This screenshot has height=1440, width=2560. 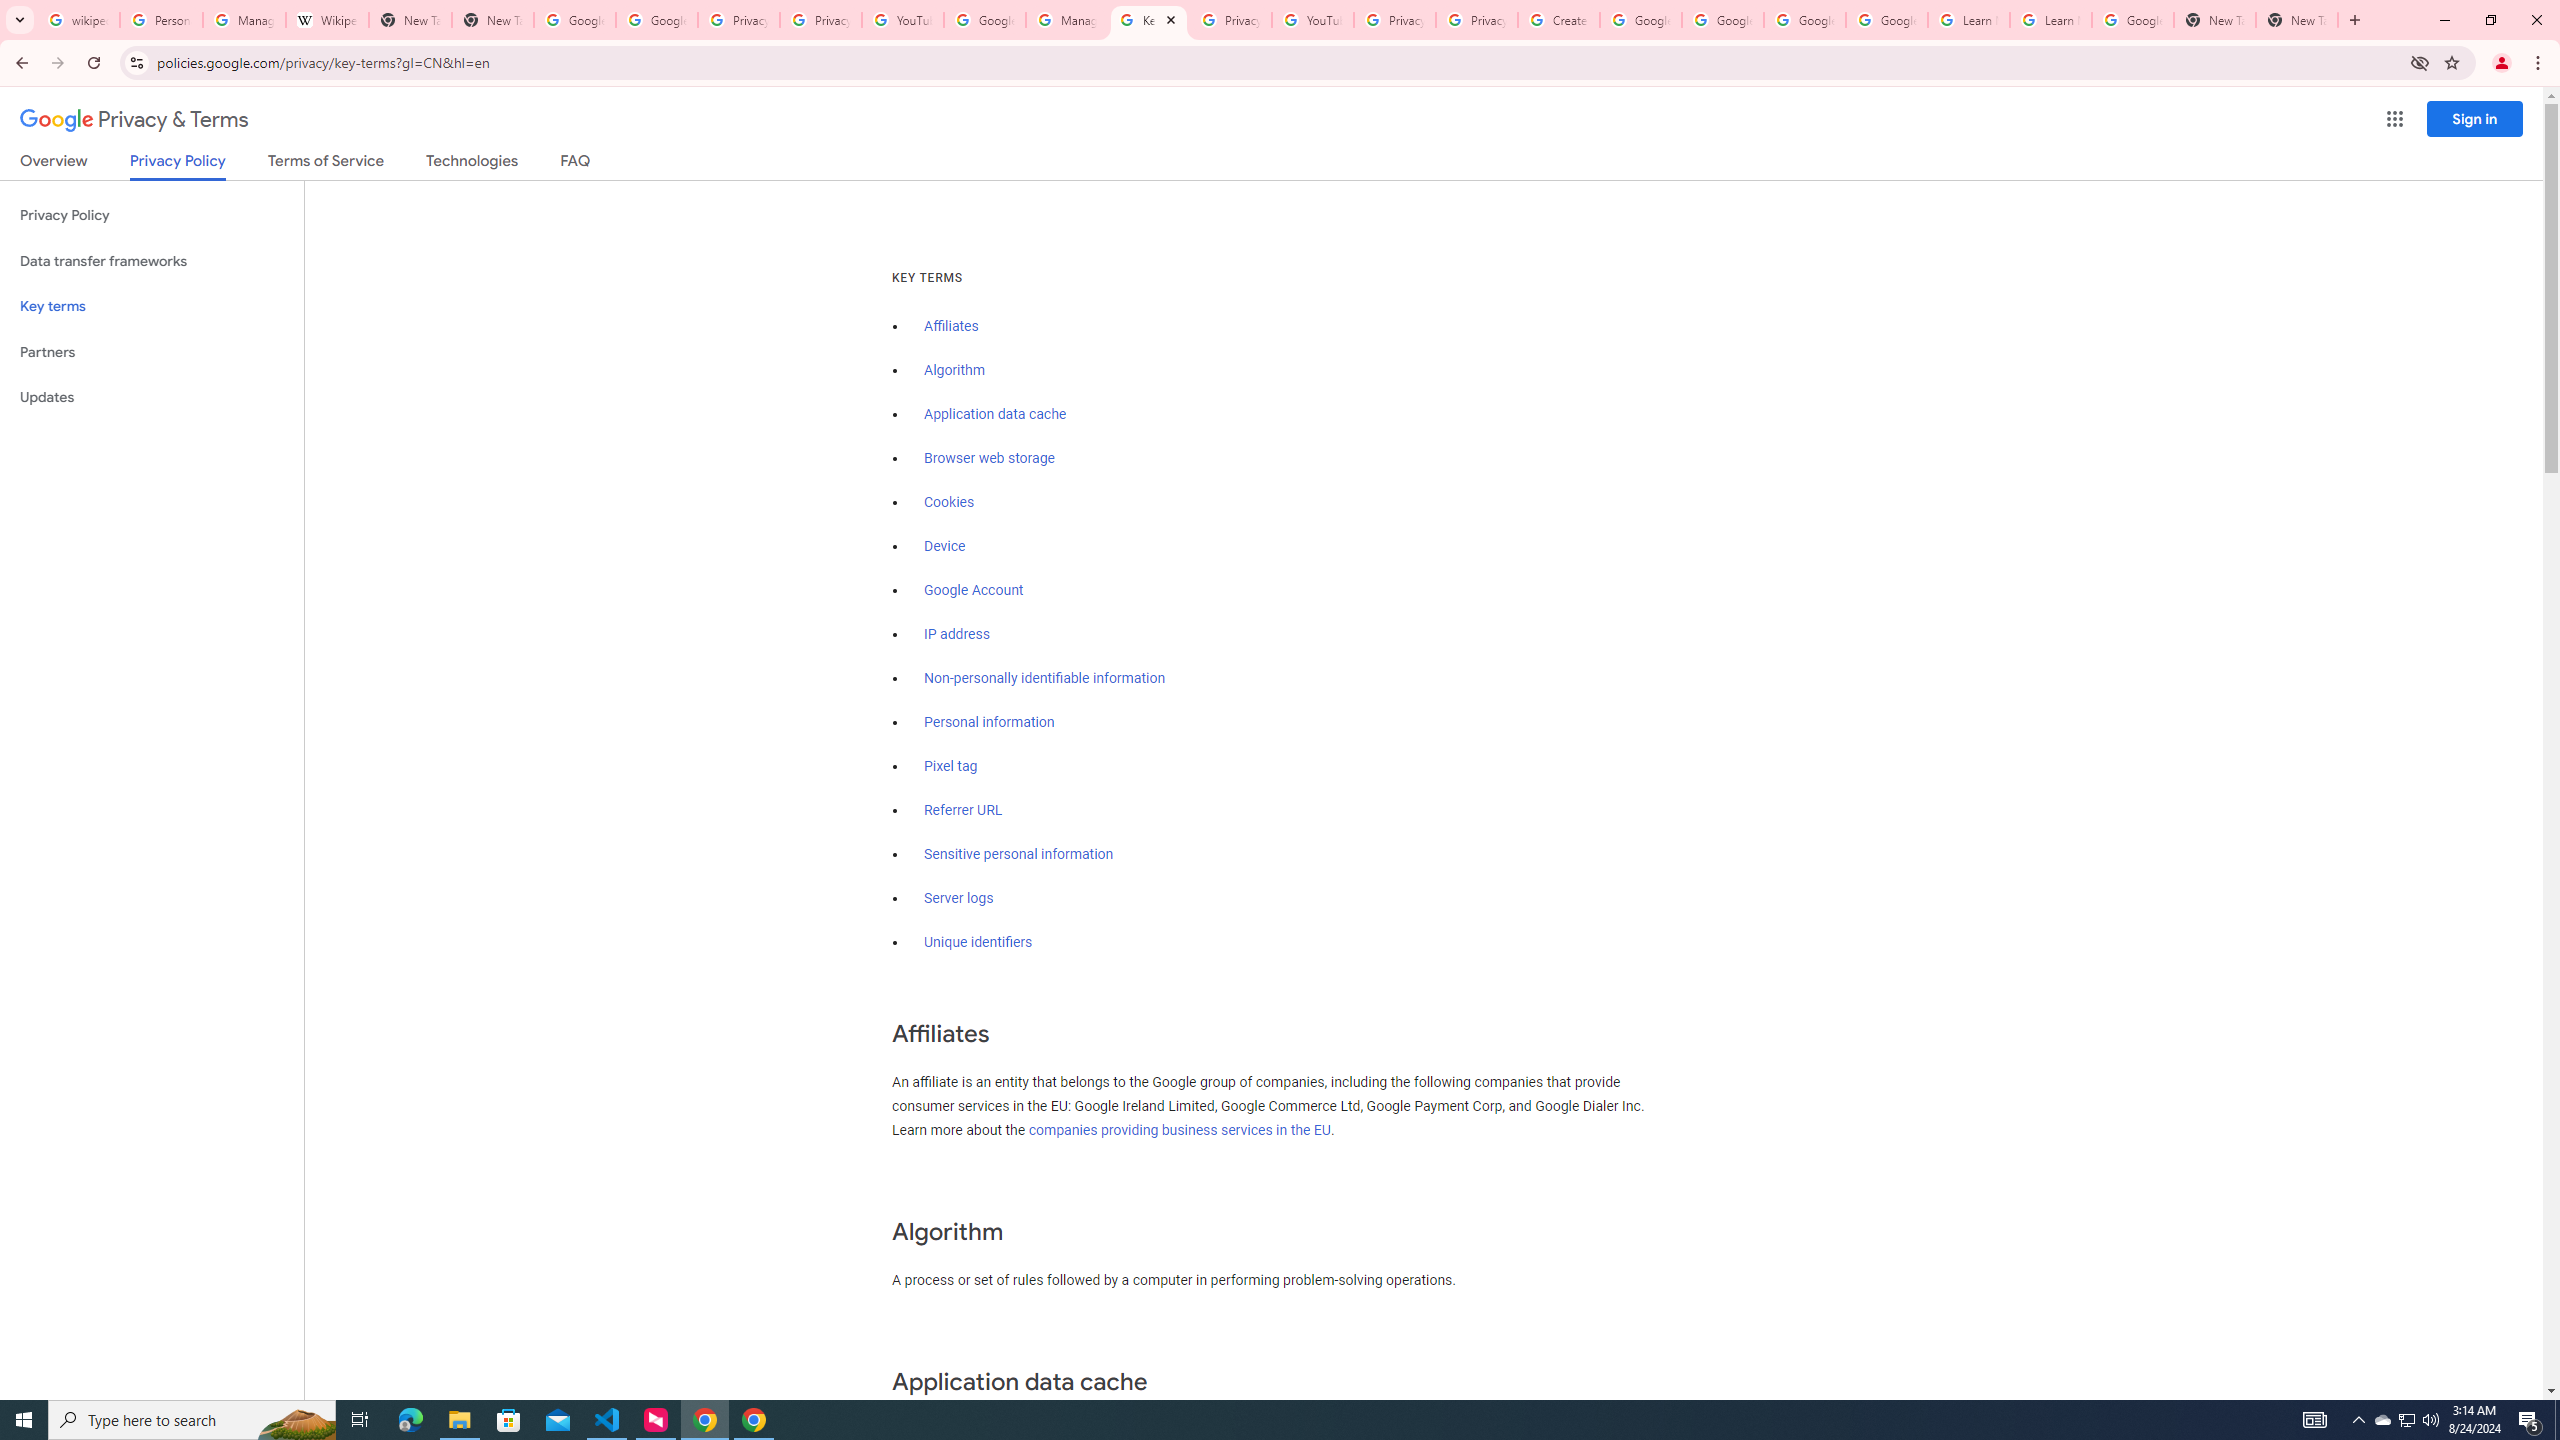 What do you see at coordinates (134, 120) in the screenshot?
I see `Privacy & Terms` at bounding box center [134, 120].